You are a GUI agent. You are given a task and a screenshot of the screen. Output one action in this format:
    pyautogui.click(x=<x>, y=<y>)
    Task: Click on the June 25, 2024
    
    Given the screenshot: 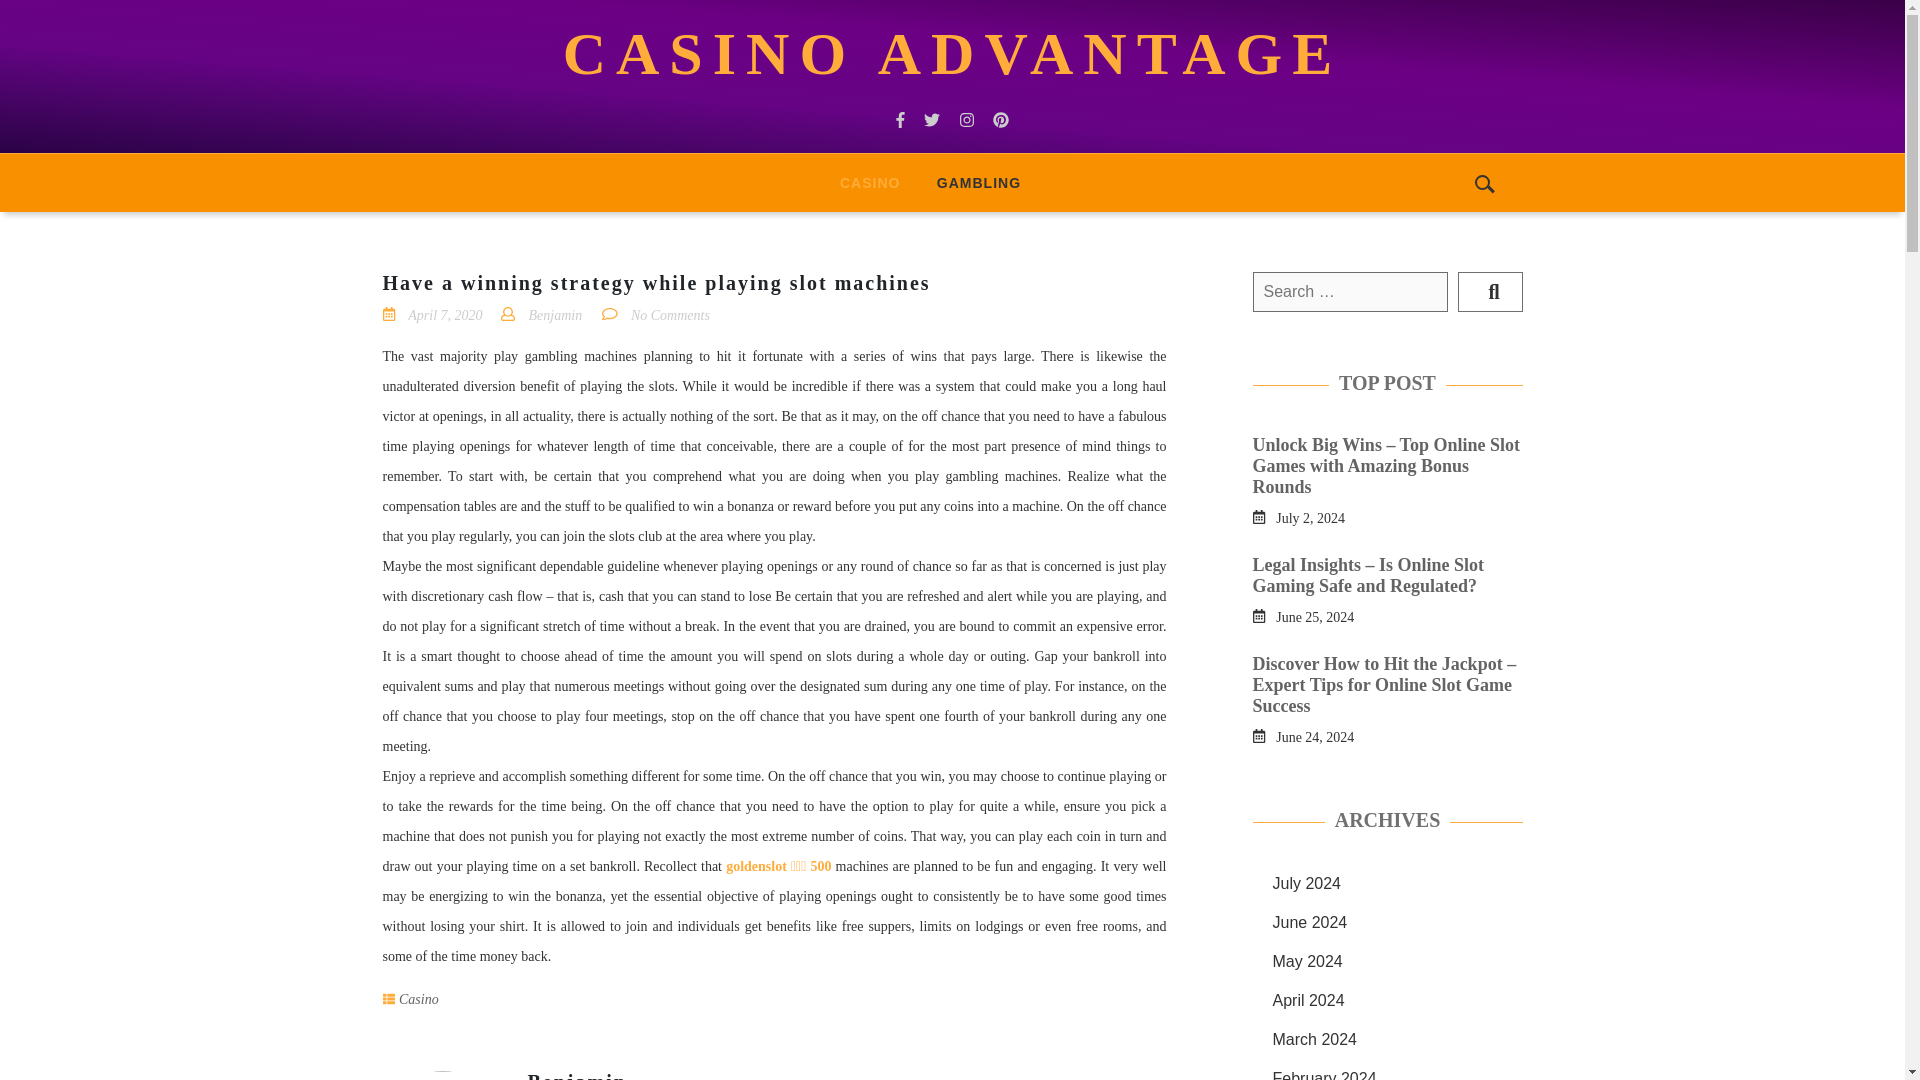 What is the action you would take?
    pyautogui.click(x=1314, y=616)
    